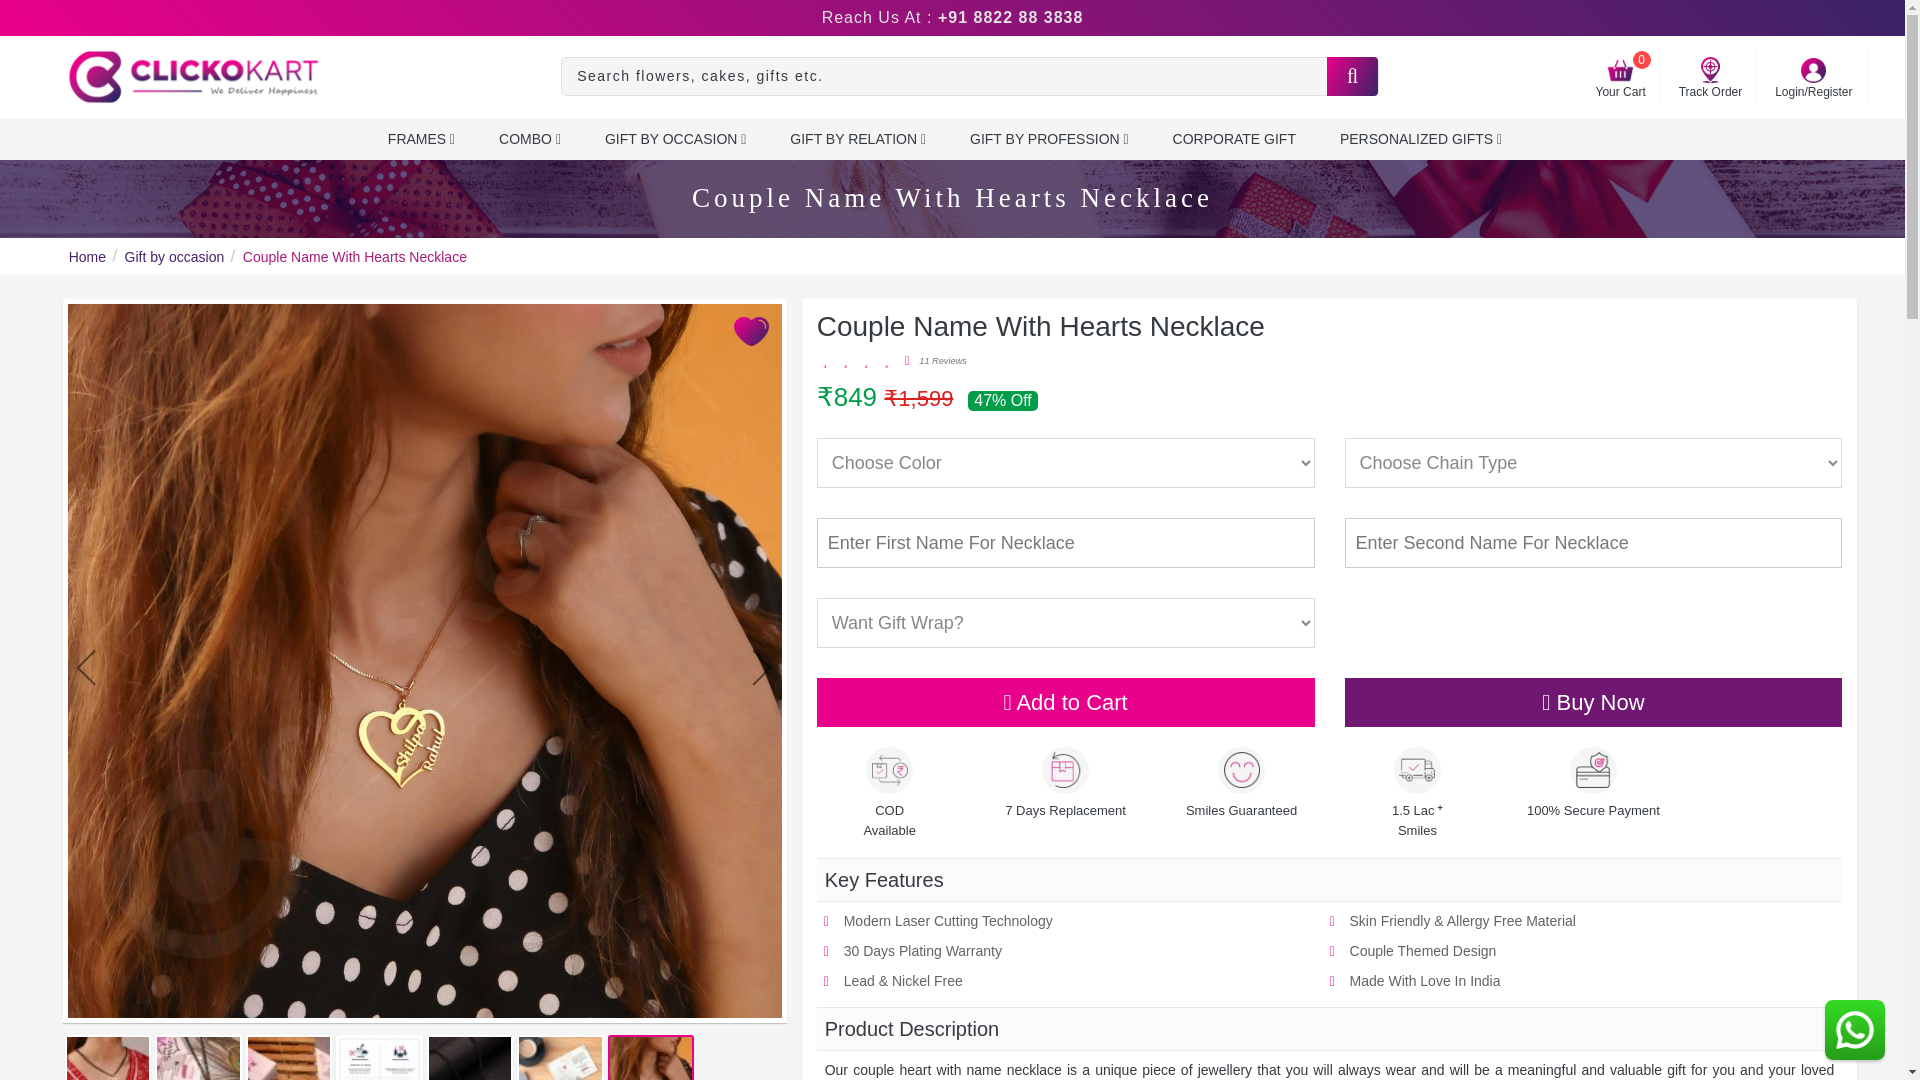  I want to click on Clickokart, so click(192, 76).